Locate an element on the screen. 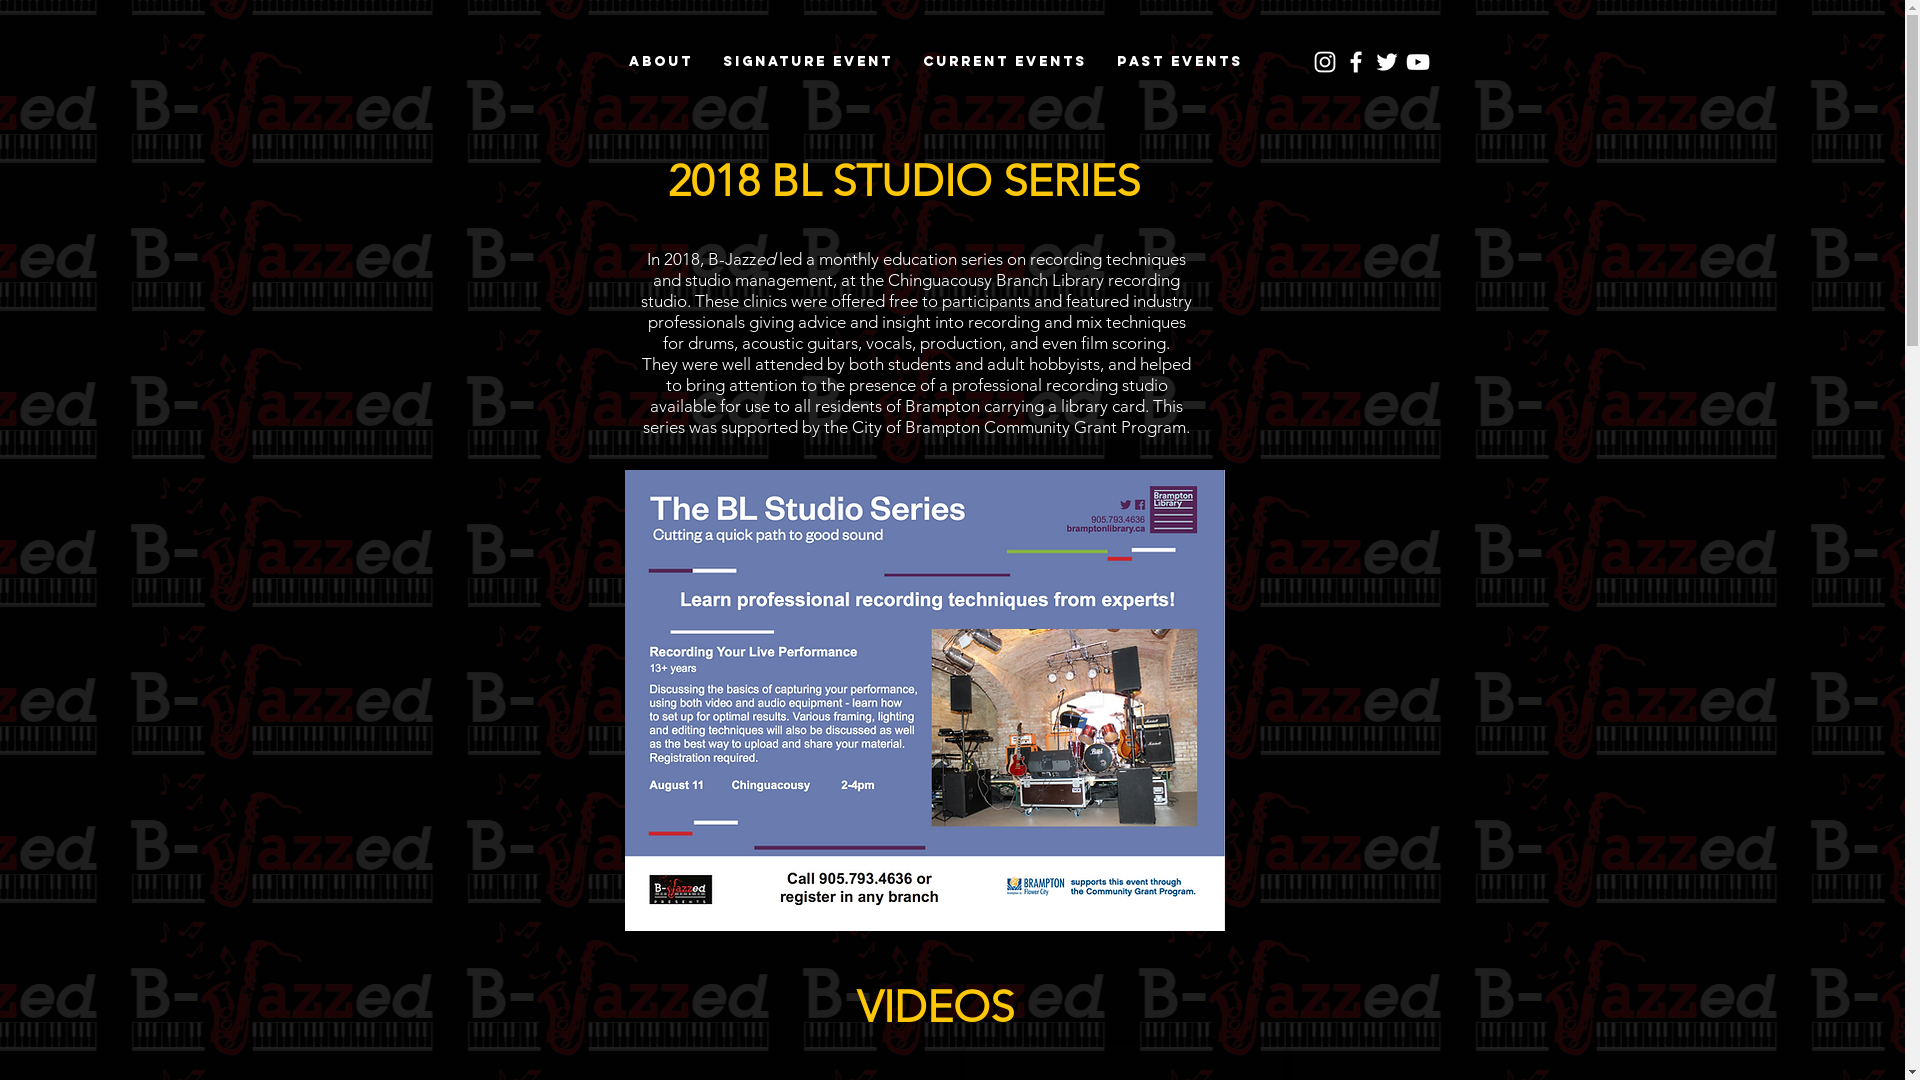  Current Events is located at coordinates (1005, 62).